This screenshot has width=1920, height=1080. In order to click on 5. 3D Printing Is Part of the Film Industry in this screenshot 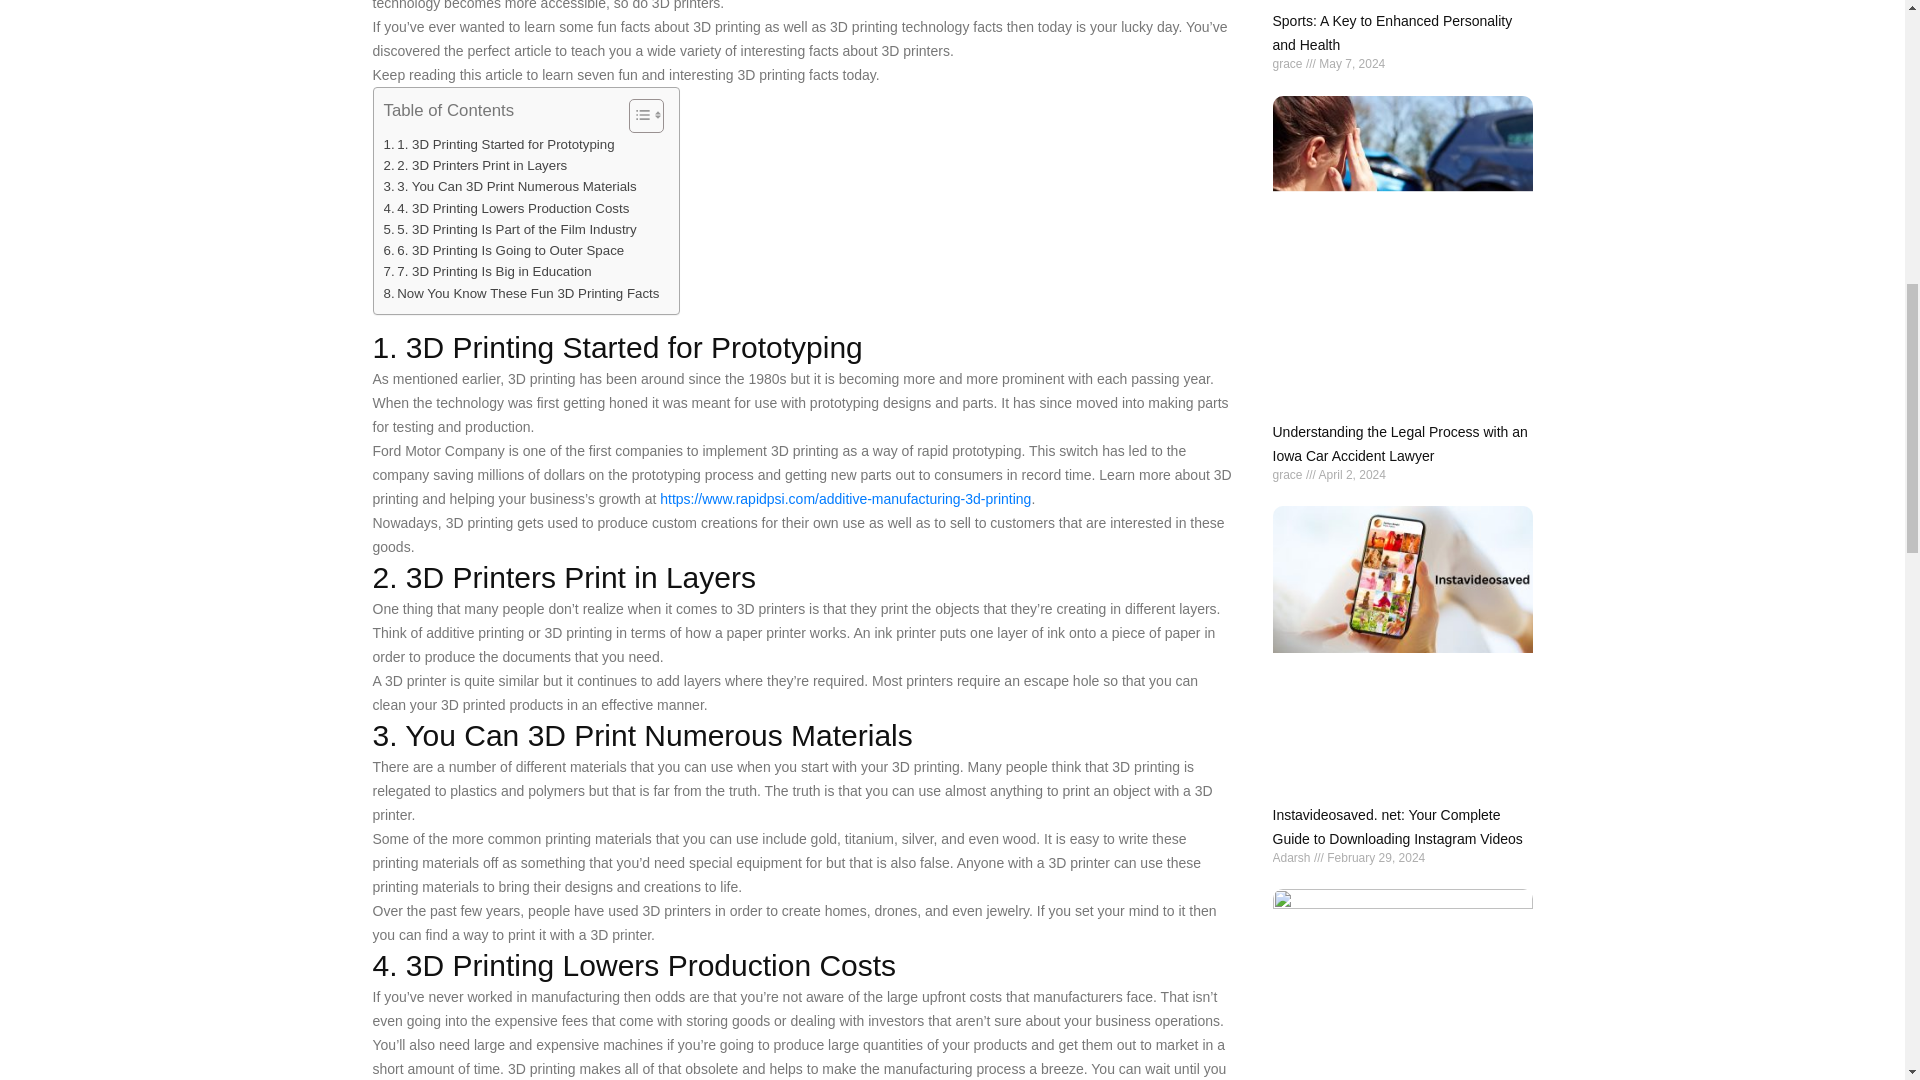, I will do `click(510, 229)`.